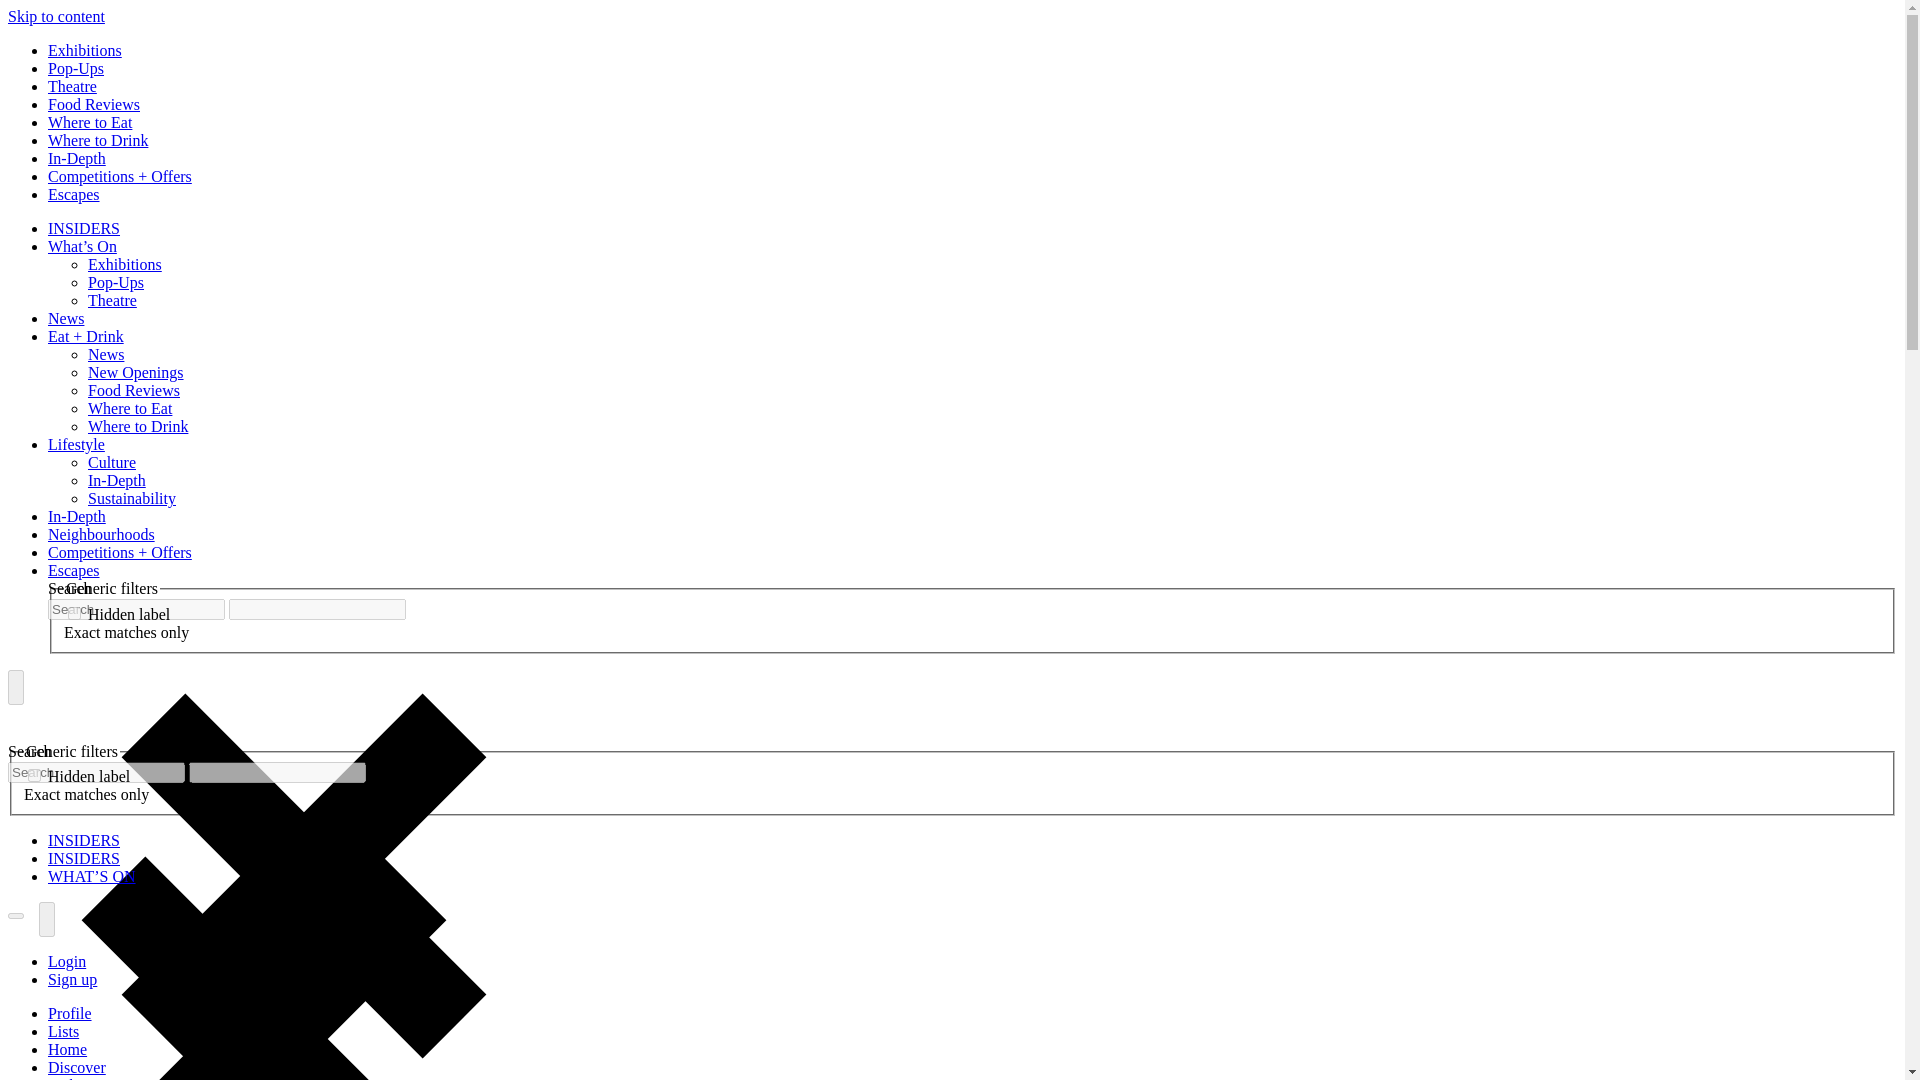  What do you see at coordinates (124, 264) in the screenshot?
I see `Exhibitions` at bounding box center [124, 264].